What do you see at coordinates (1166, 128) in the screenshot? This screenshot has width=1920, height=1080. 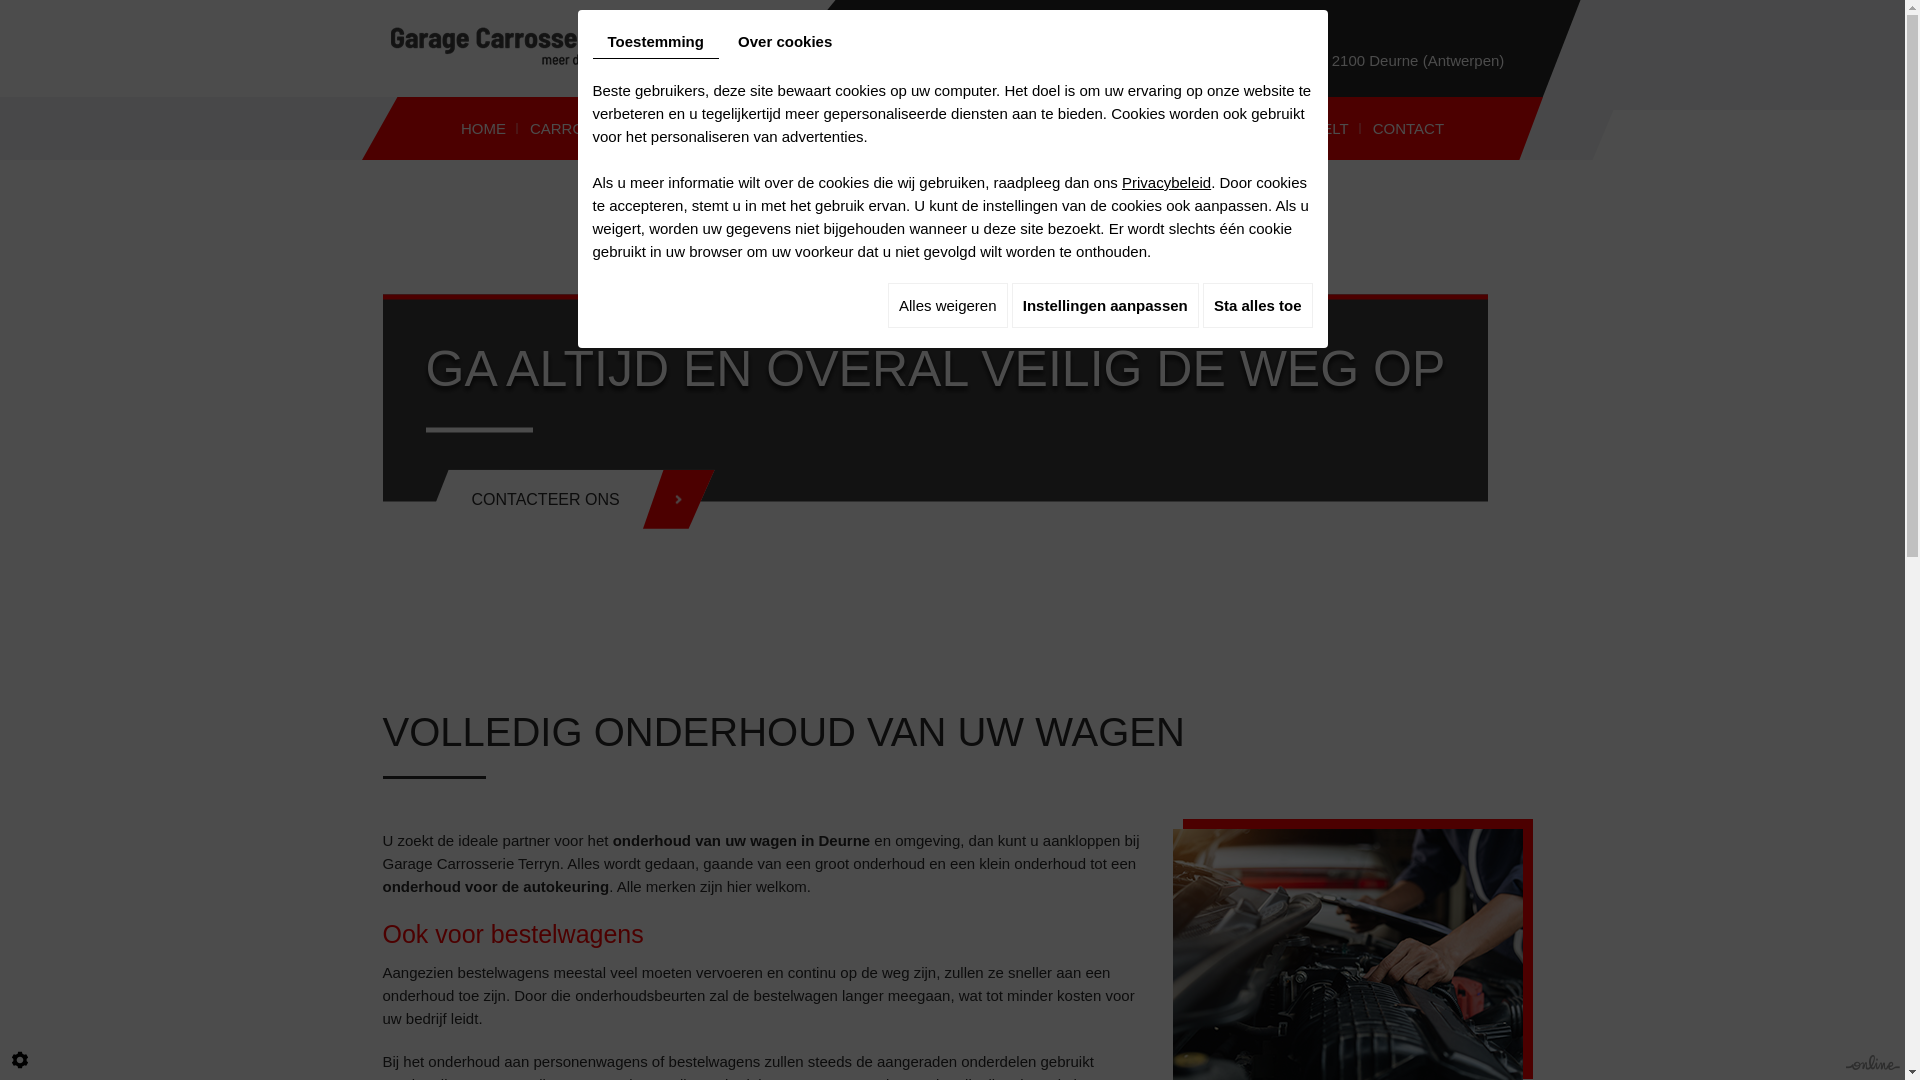 I see `GALERIJ` at bounding box center [1166, 128].